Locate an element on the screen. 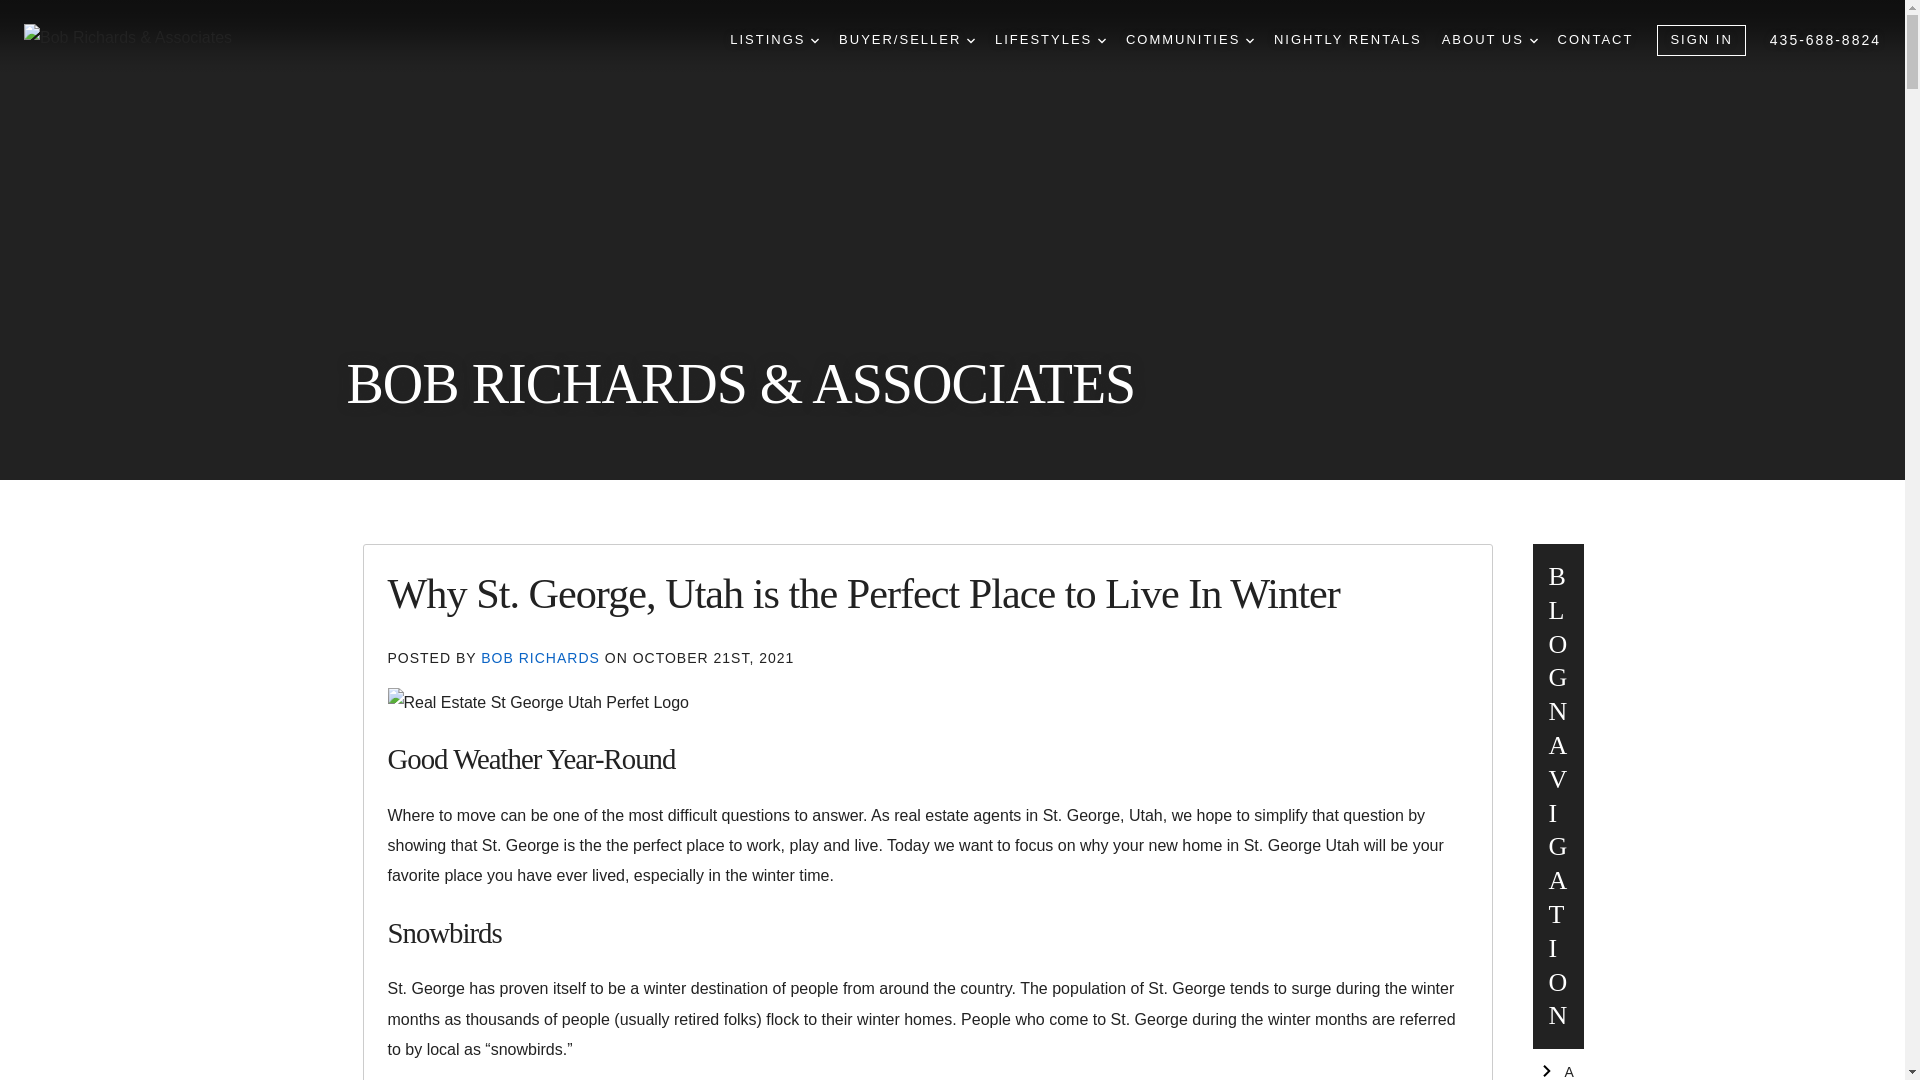 This screenshot has width=1920, height=1080. DROPDOWN ARROW is located at coordinates (1534, 40).